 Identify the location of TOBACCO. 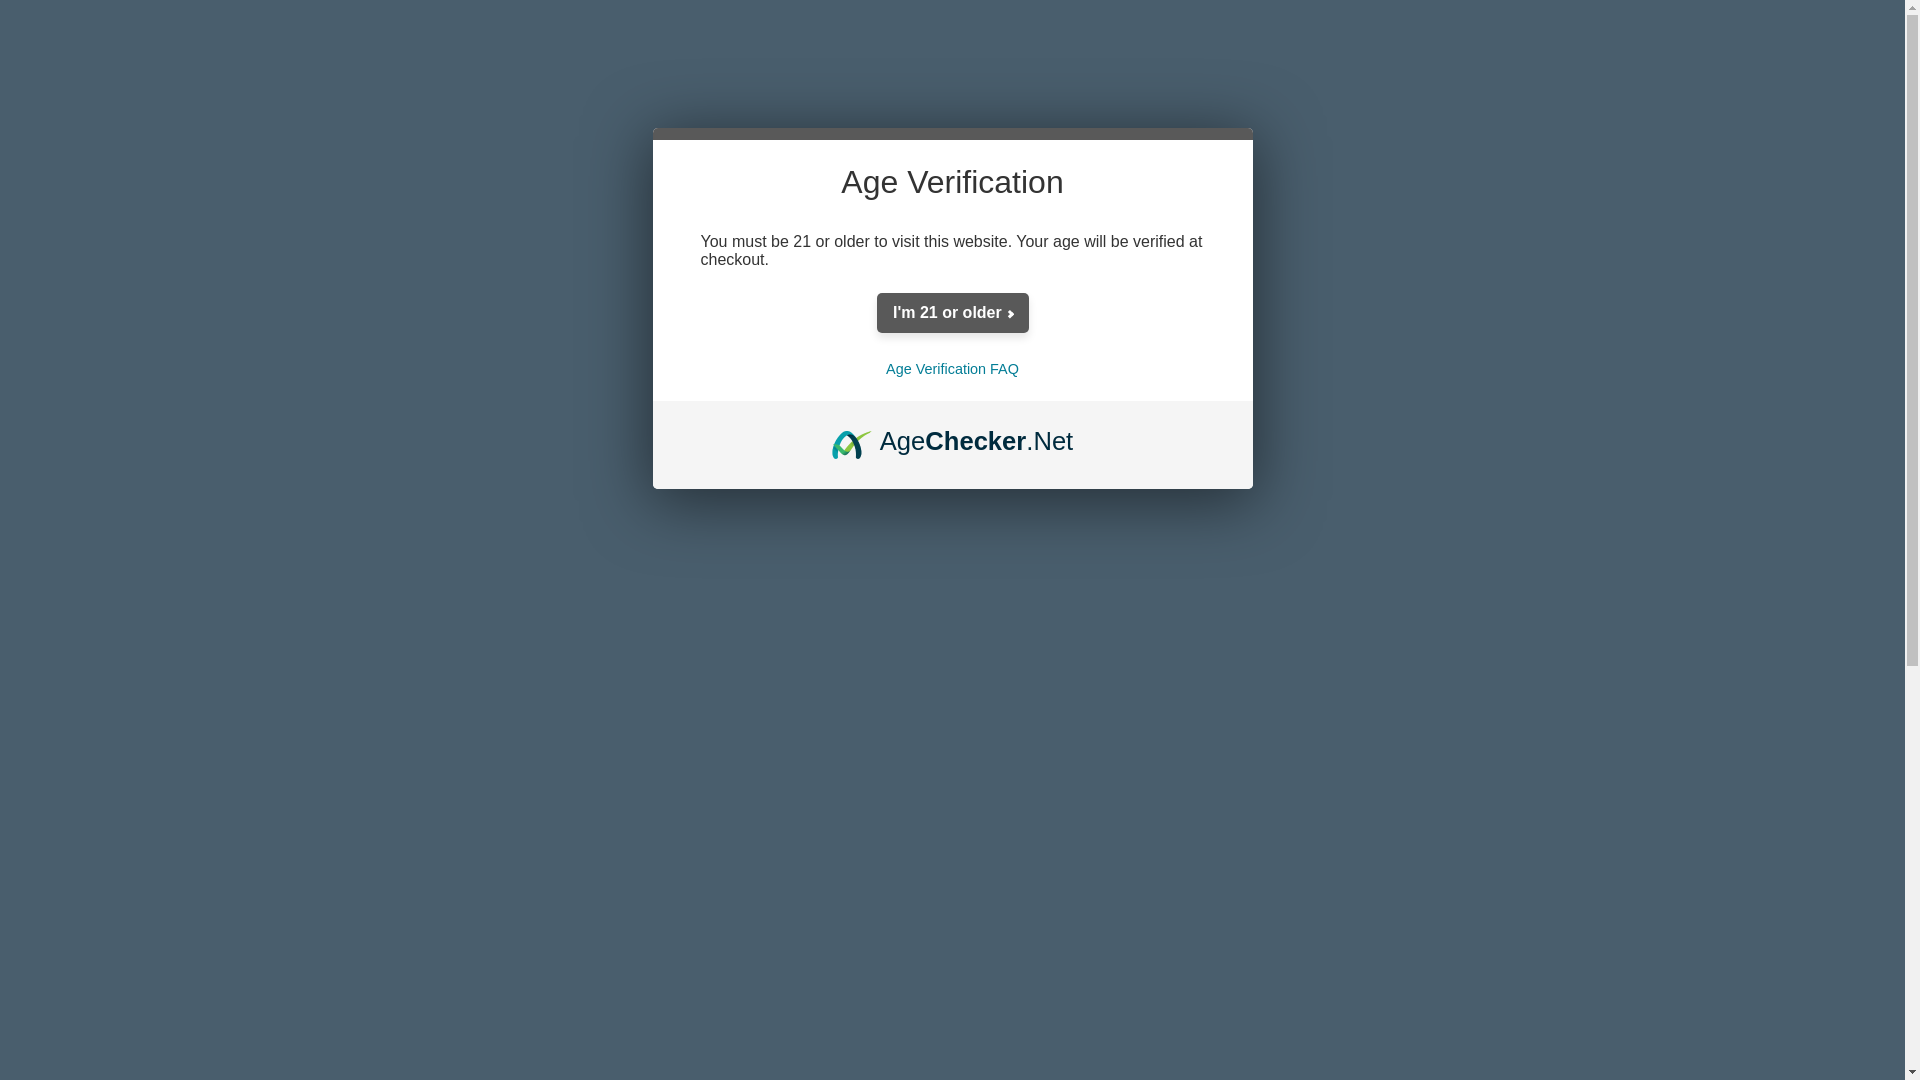
(833, 266).